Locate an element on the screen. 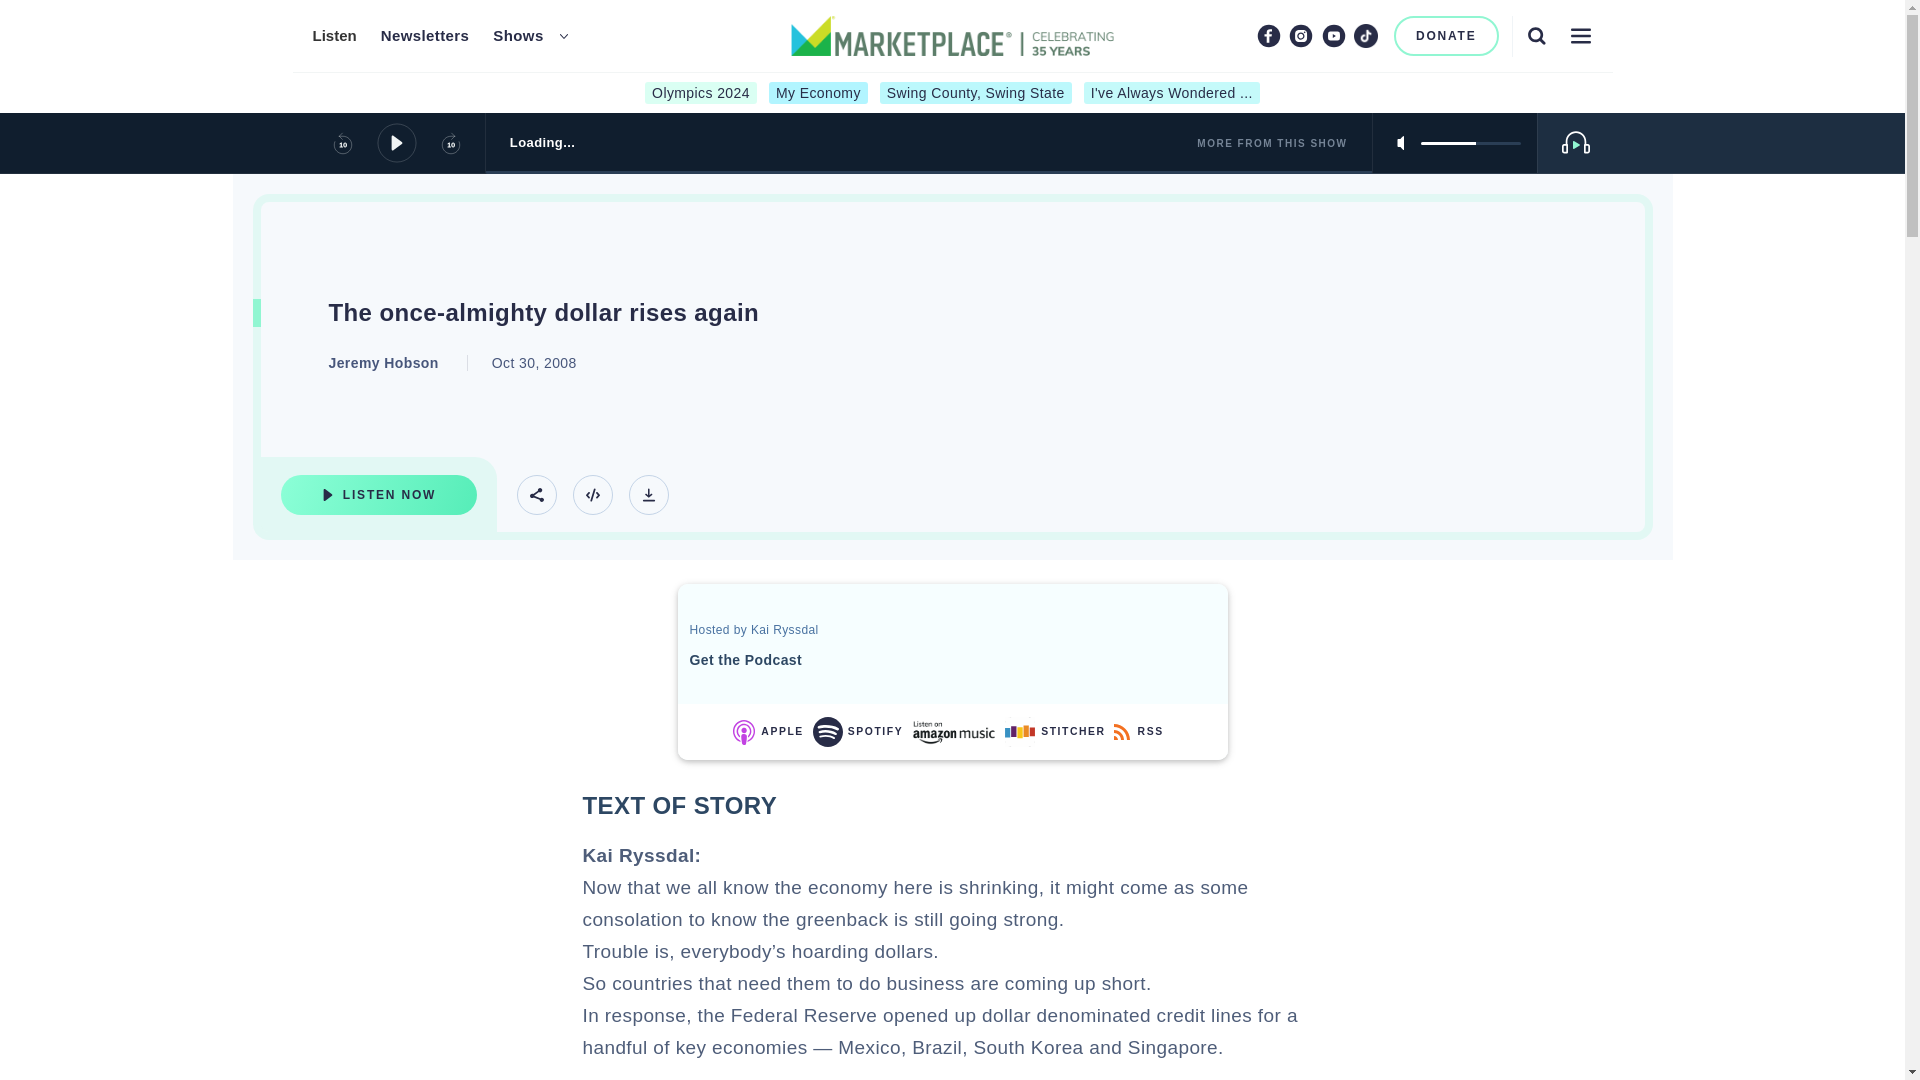 This screenshot has height=1080, width=1920. Newsletters is located at coordinates (425, 36).